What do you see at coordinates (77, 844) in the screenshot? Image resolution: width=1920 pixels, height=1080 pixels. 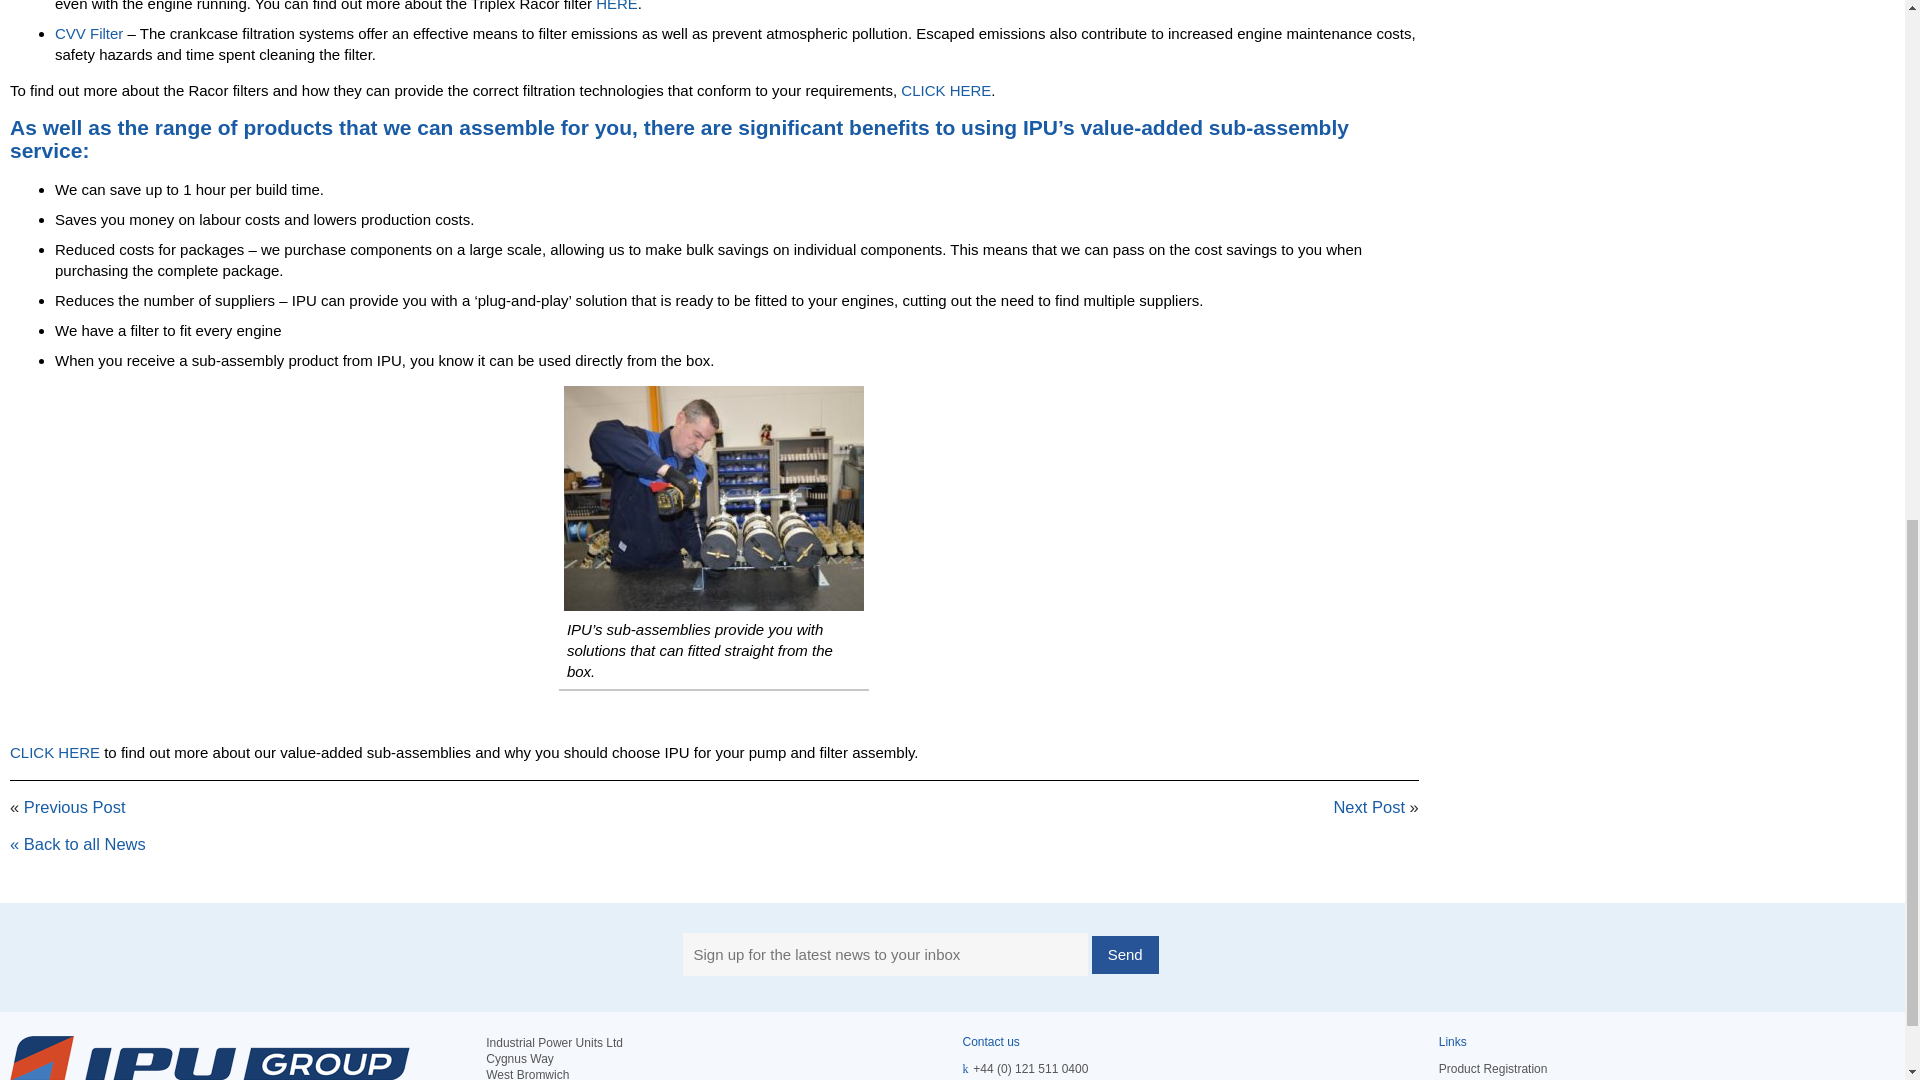 I see `Back to all News` at bounding box center [77, 844].